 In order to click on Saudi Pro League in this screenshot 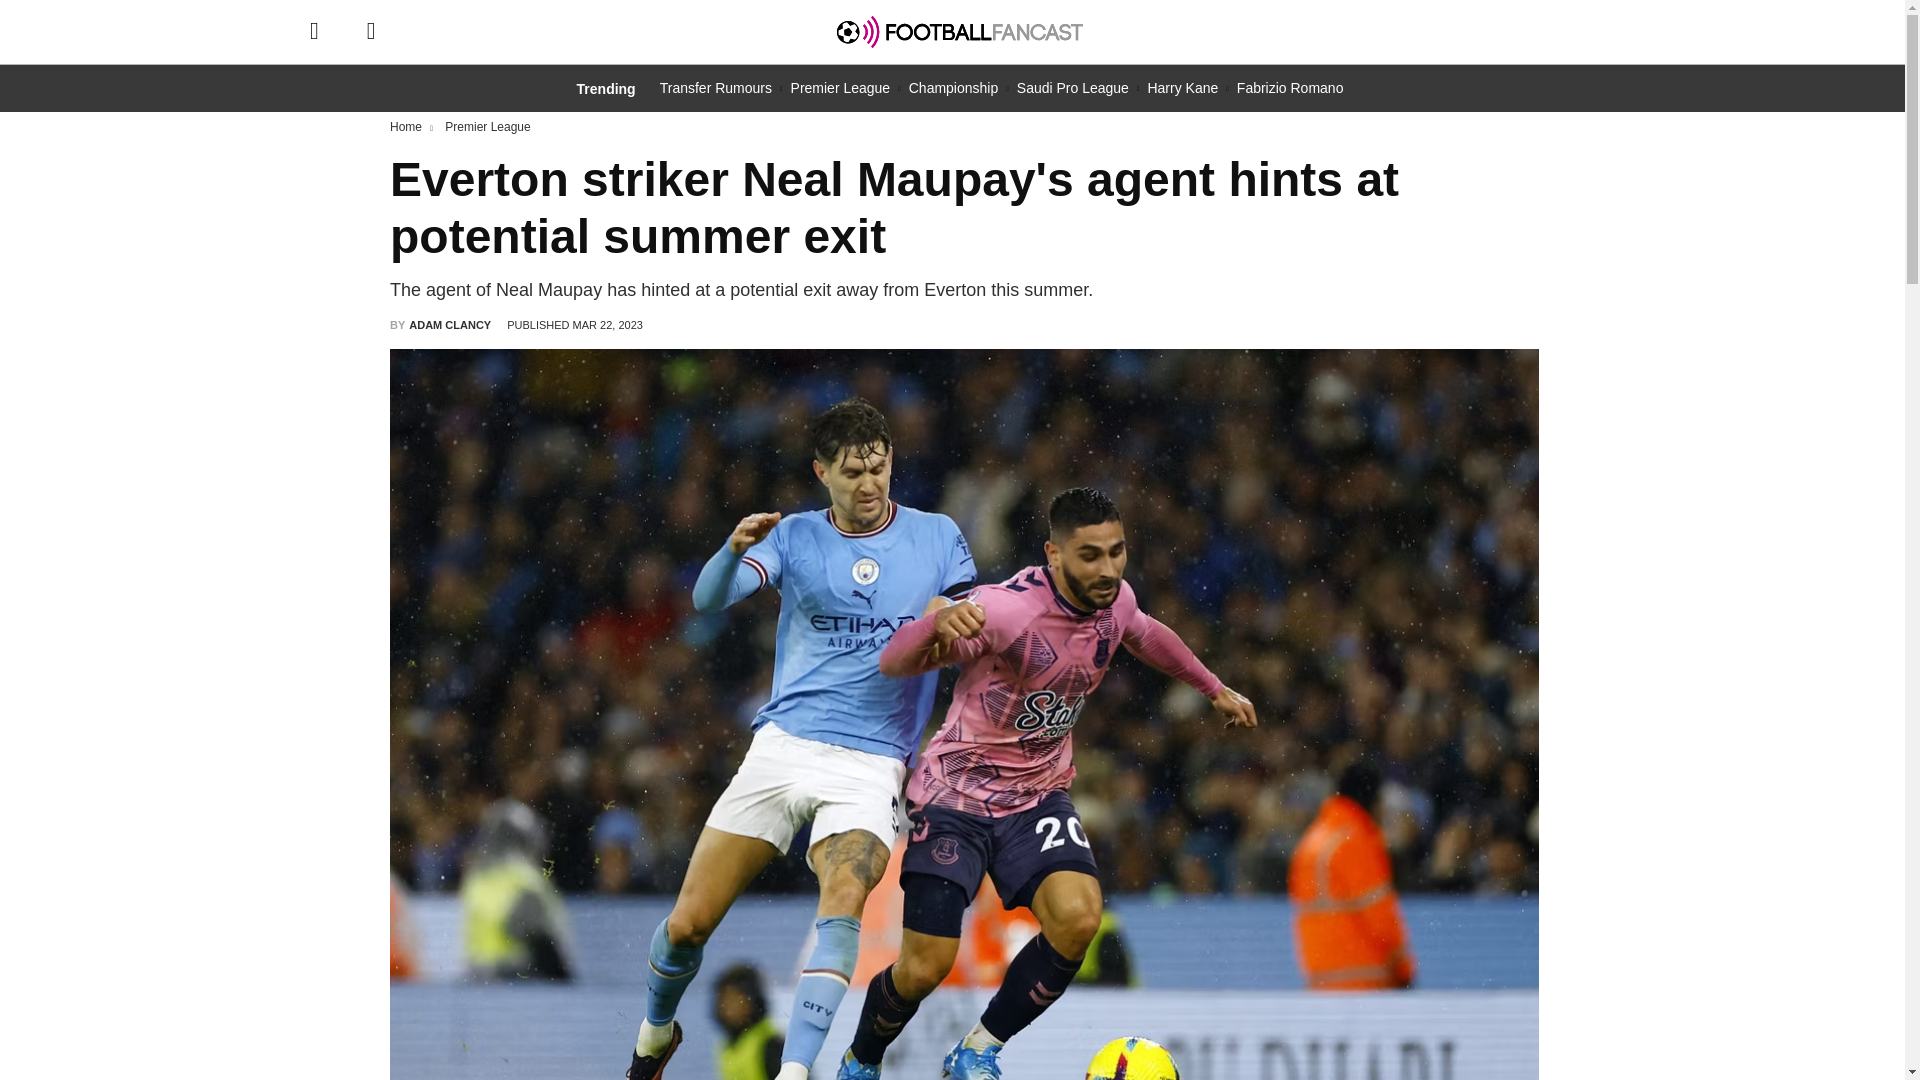, I will do `click(1072, 88)`.